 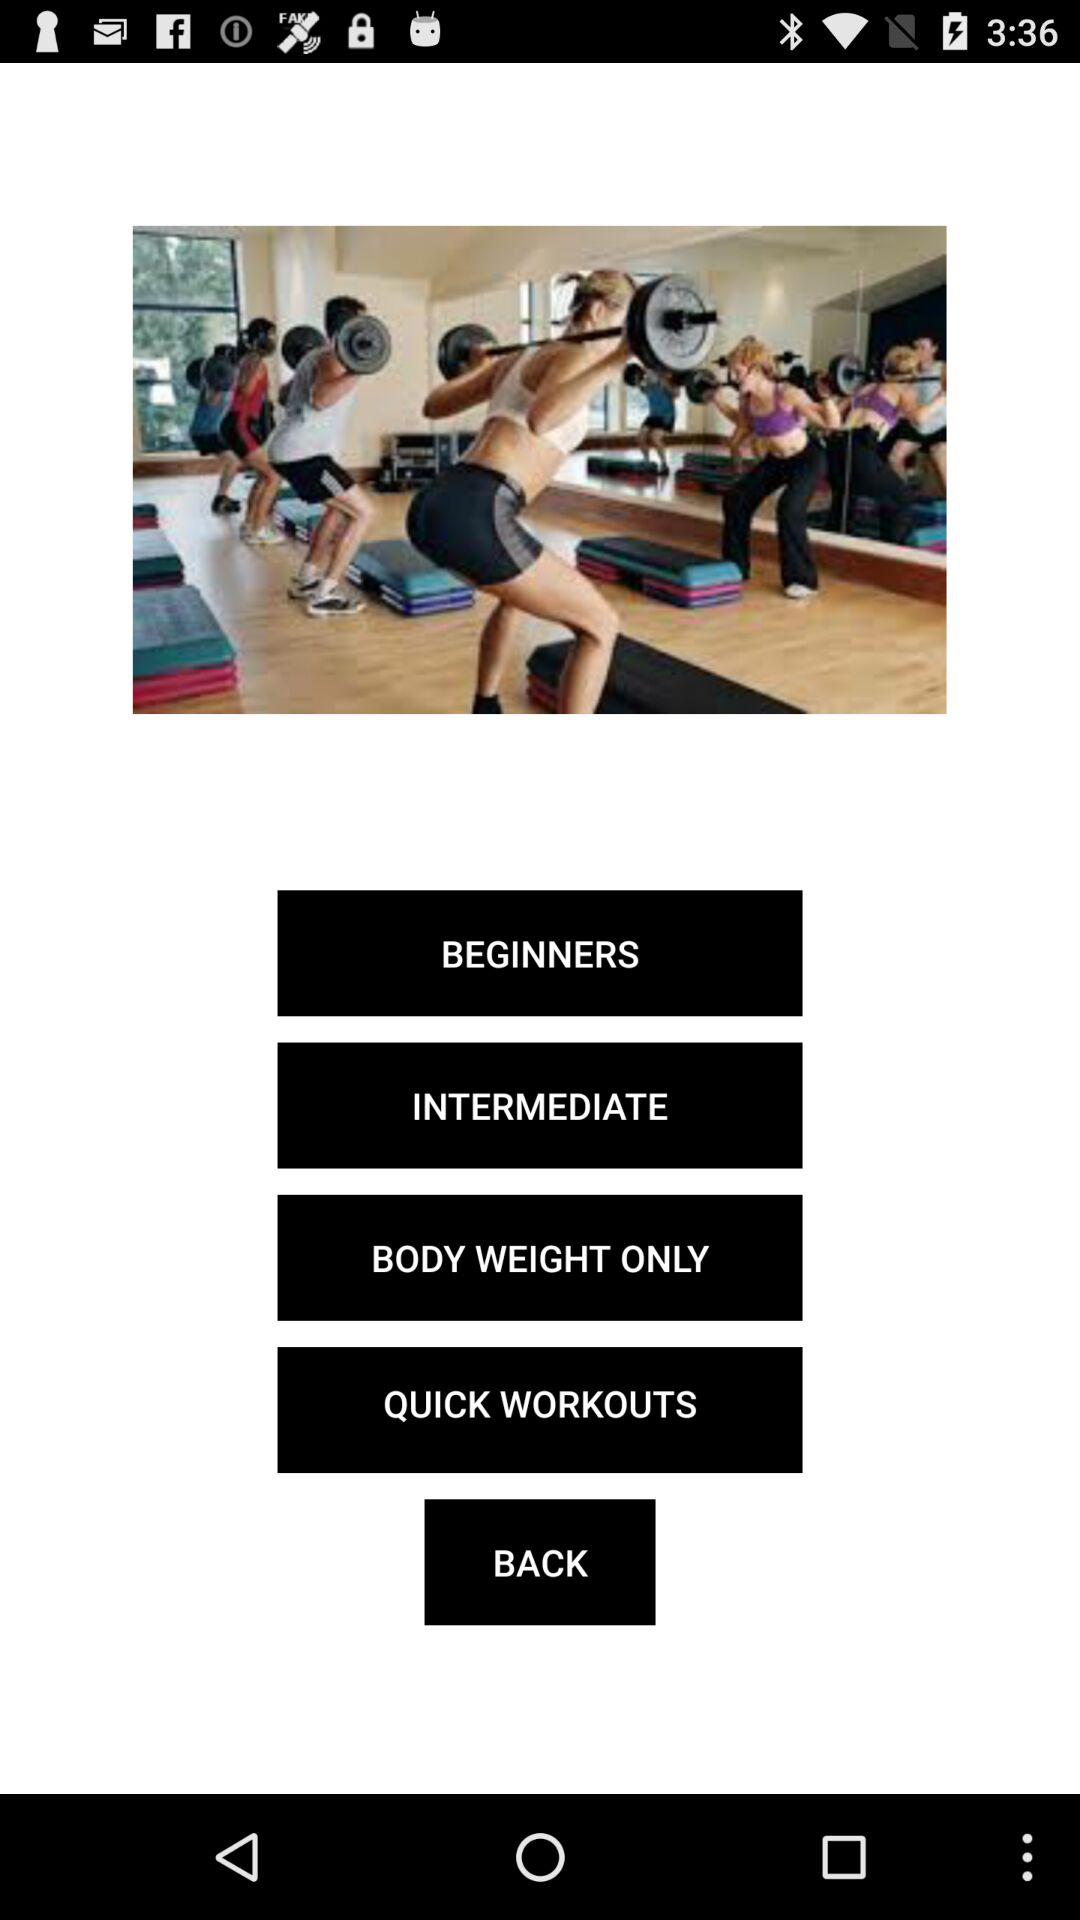 What do you see at coordinates (540, 1257) in the screenshot?
I see `scroll until the body weight only icon` at bounding box center [540, 1257].